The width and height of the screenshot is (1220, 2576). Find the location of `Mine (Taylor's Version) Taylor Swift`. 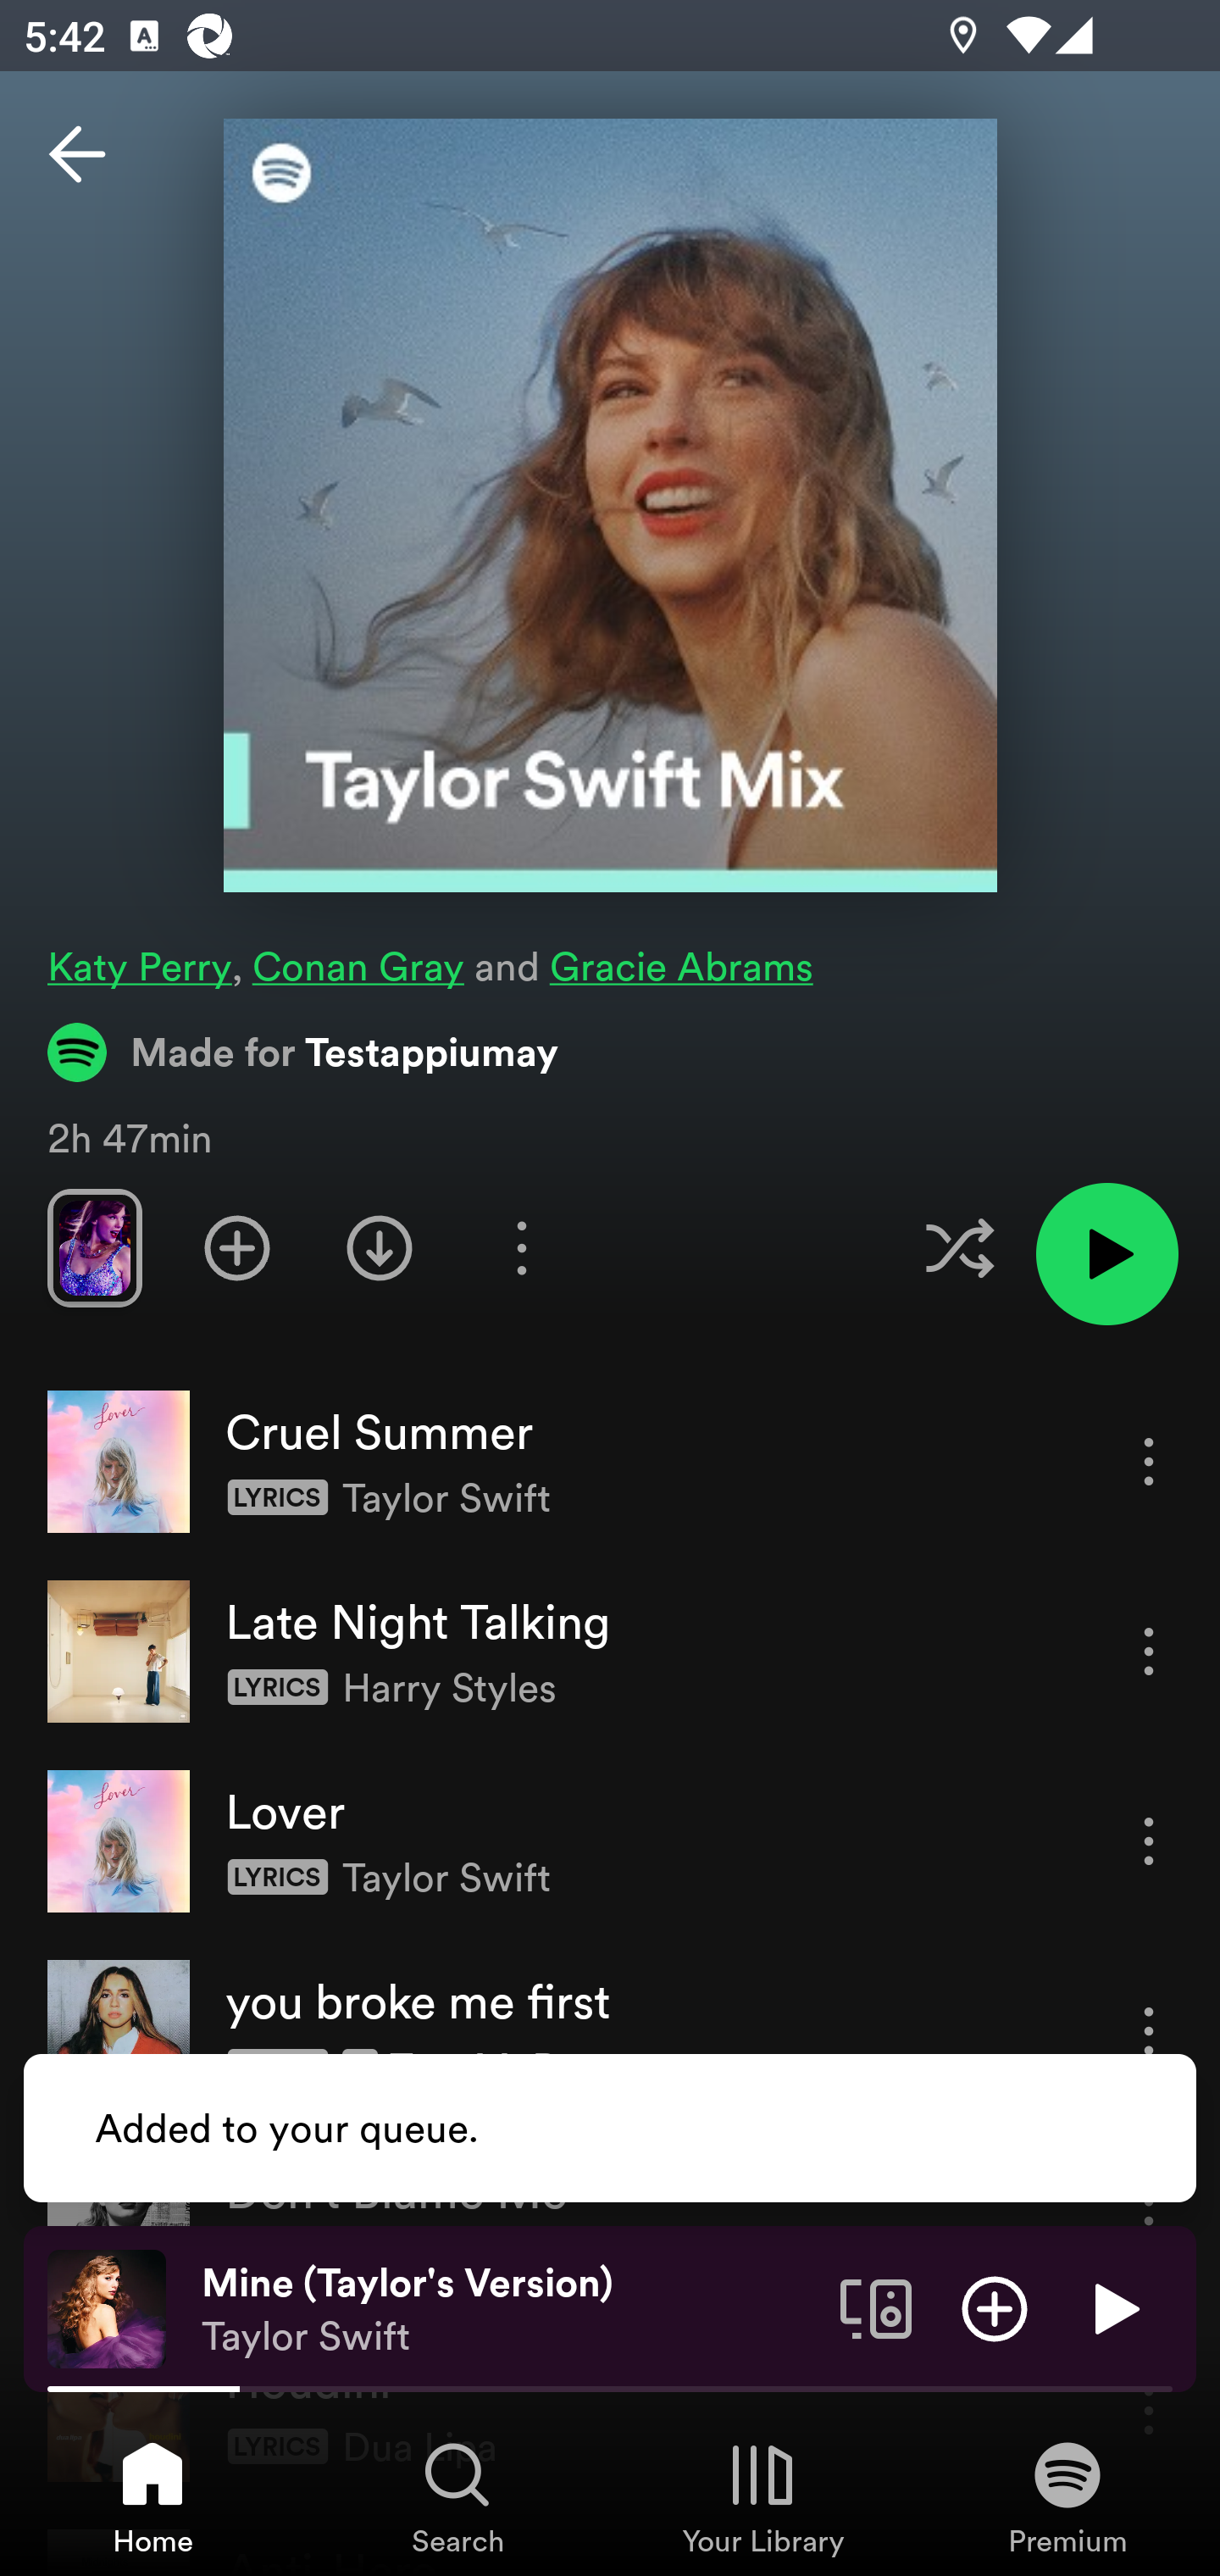

Mine (Taylor's Version) Taylor Swift is located at coordinates (508, 2309).